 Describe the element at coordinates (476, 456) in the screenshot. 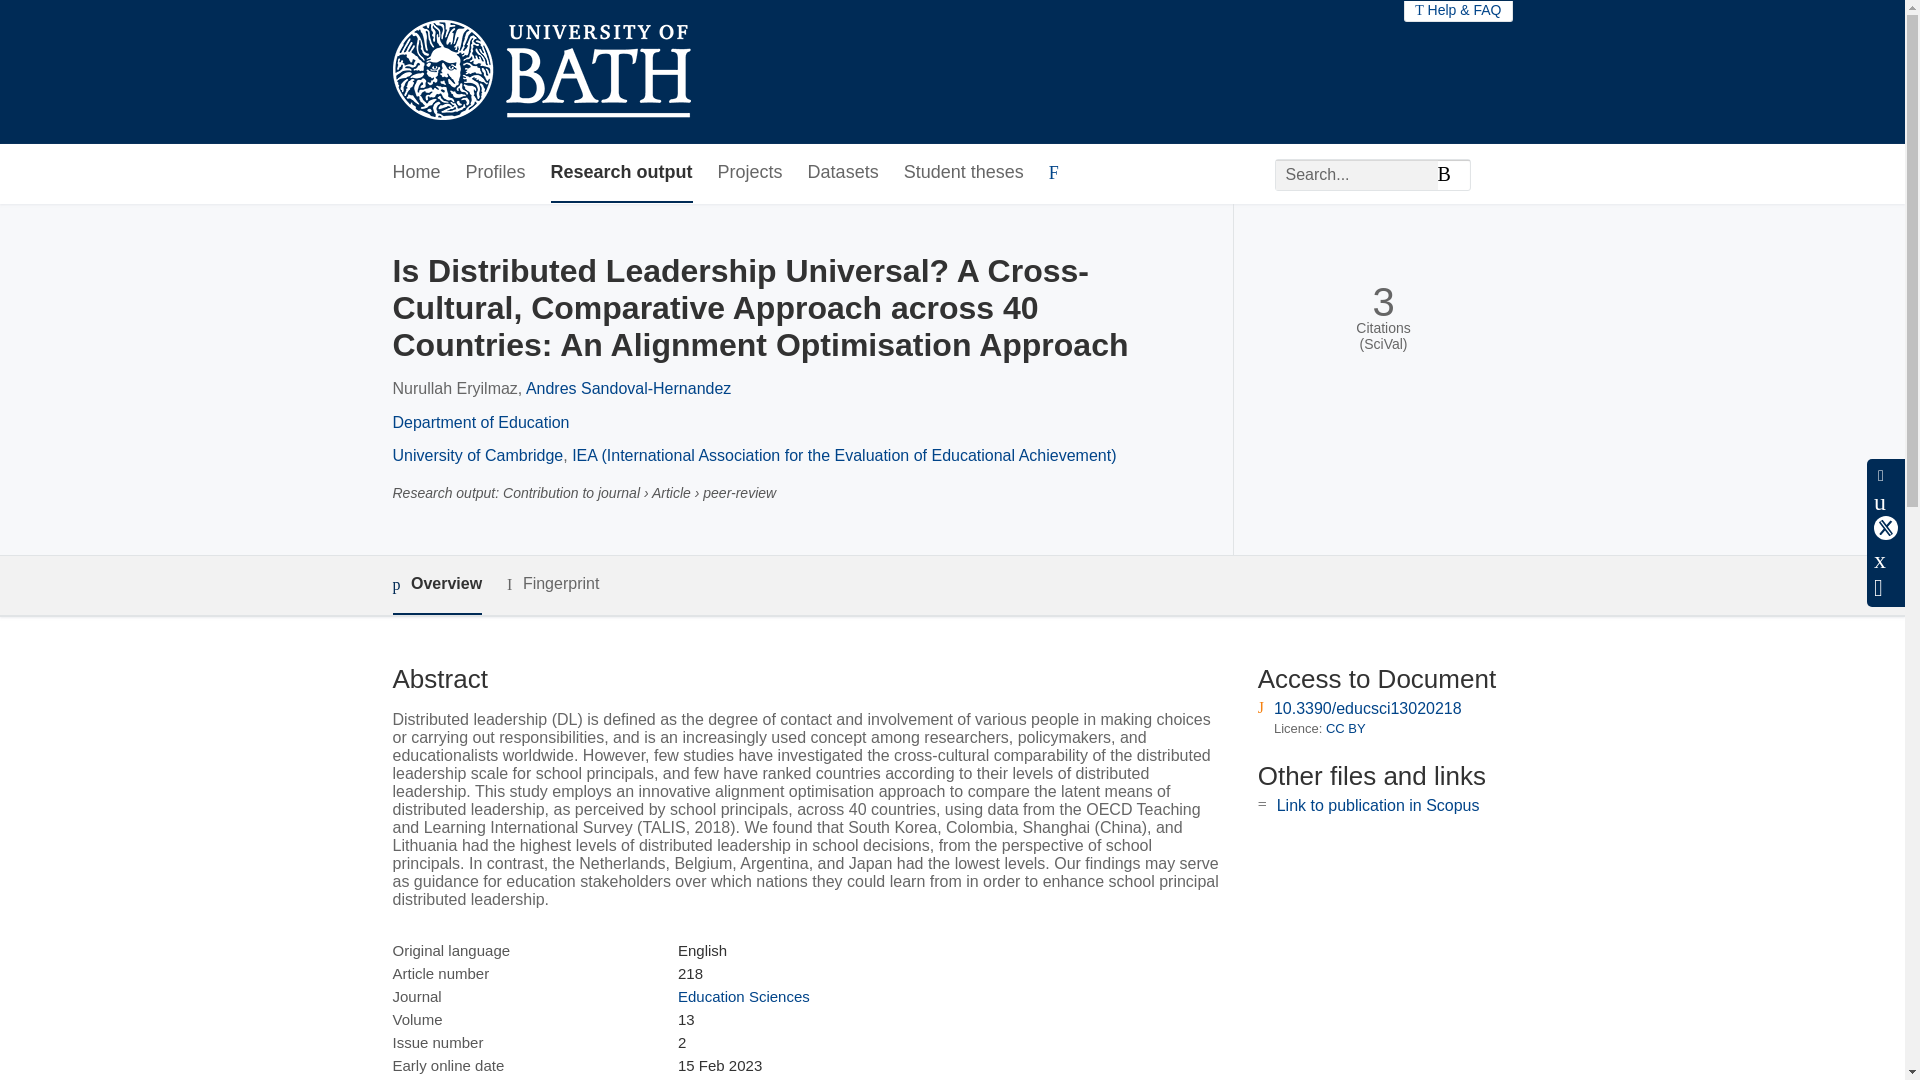

I see `University of Cambridge` at that location.